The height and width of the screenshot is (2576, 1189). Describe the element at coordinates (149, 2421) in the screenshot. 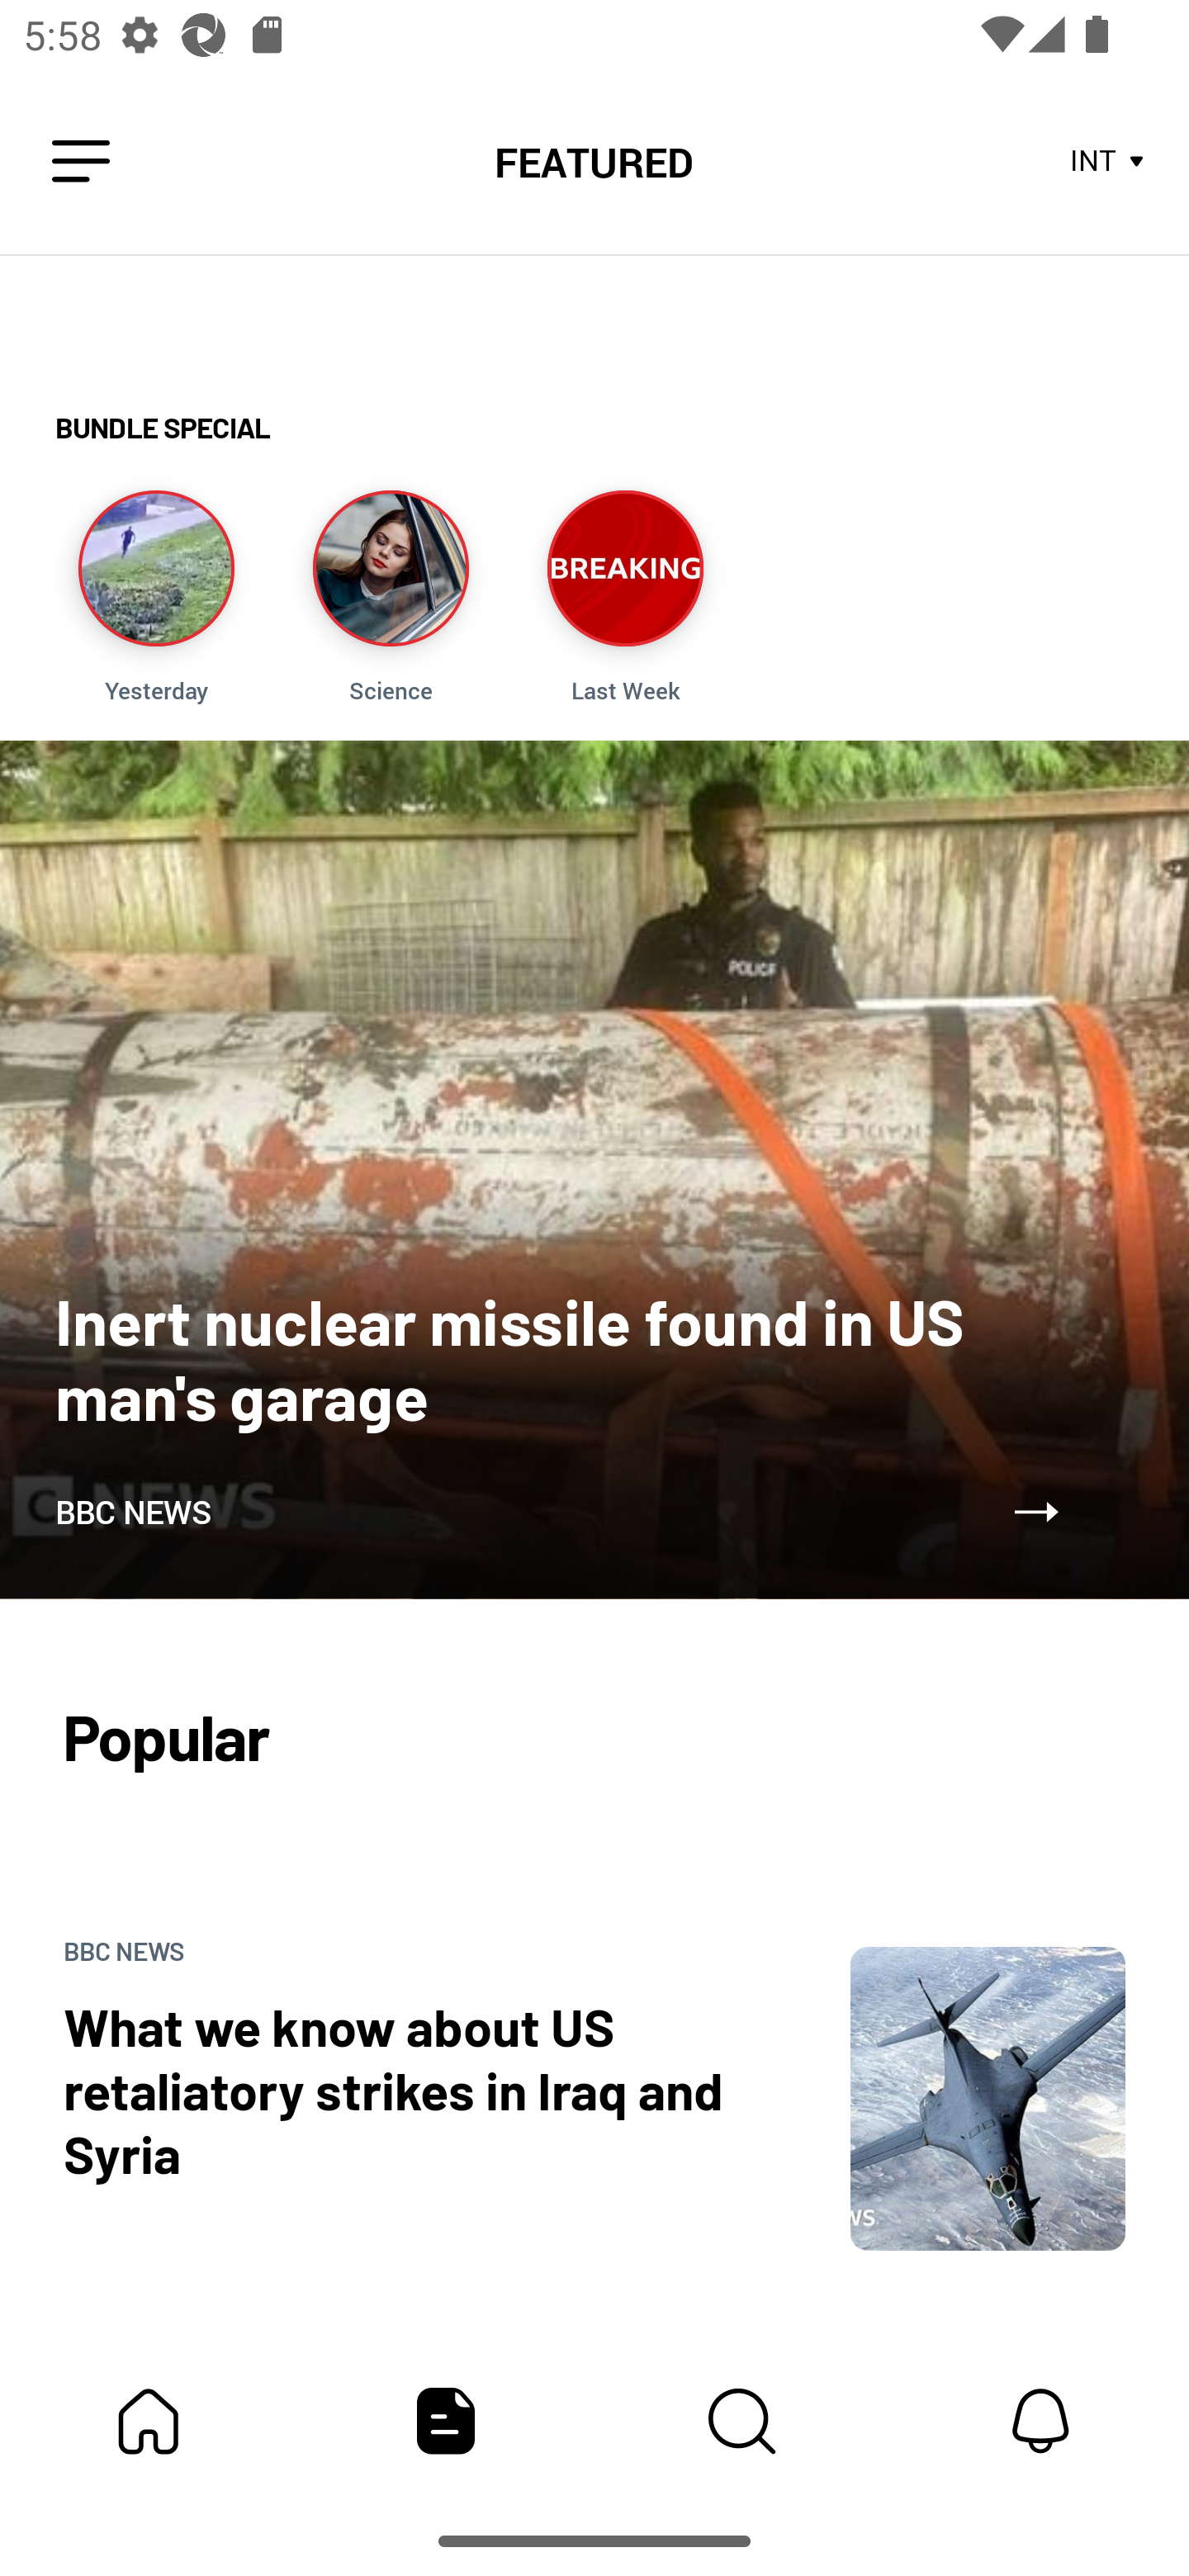

I see `My Bundle` at that location.